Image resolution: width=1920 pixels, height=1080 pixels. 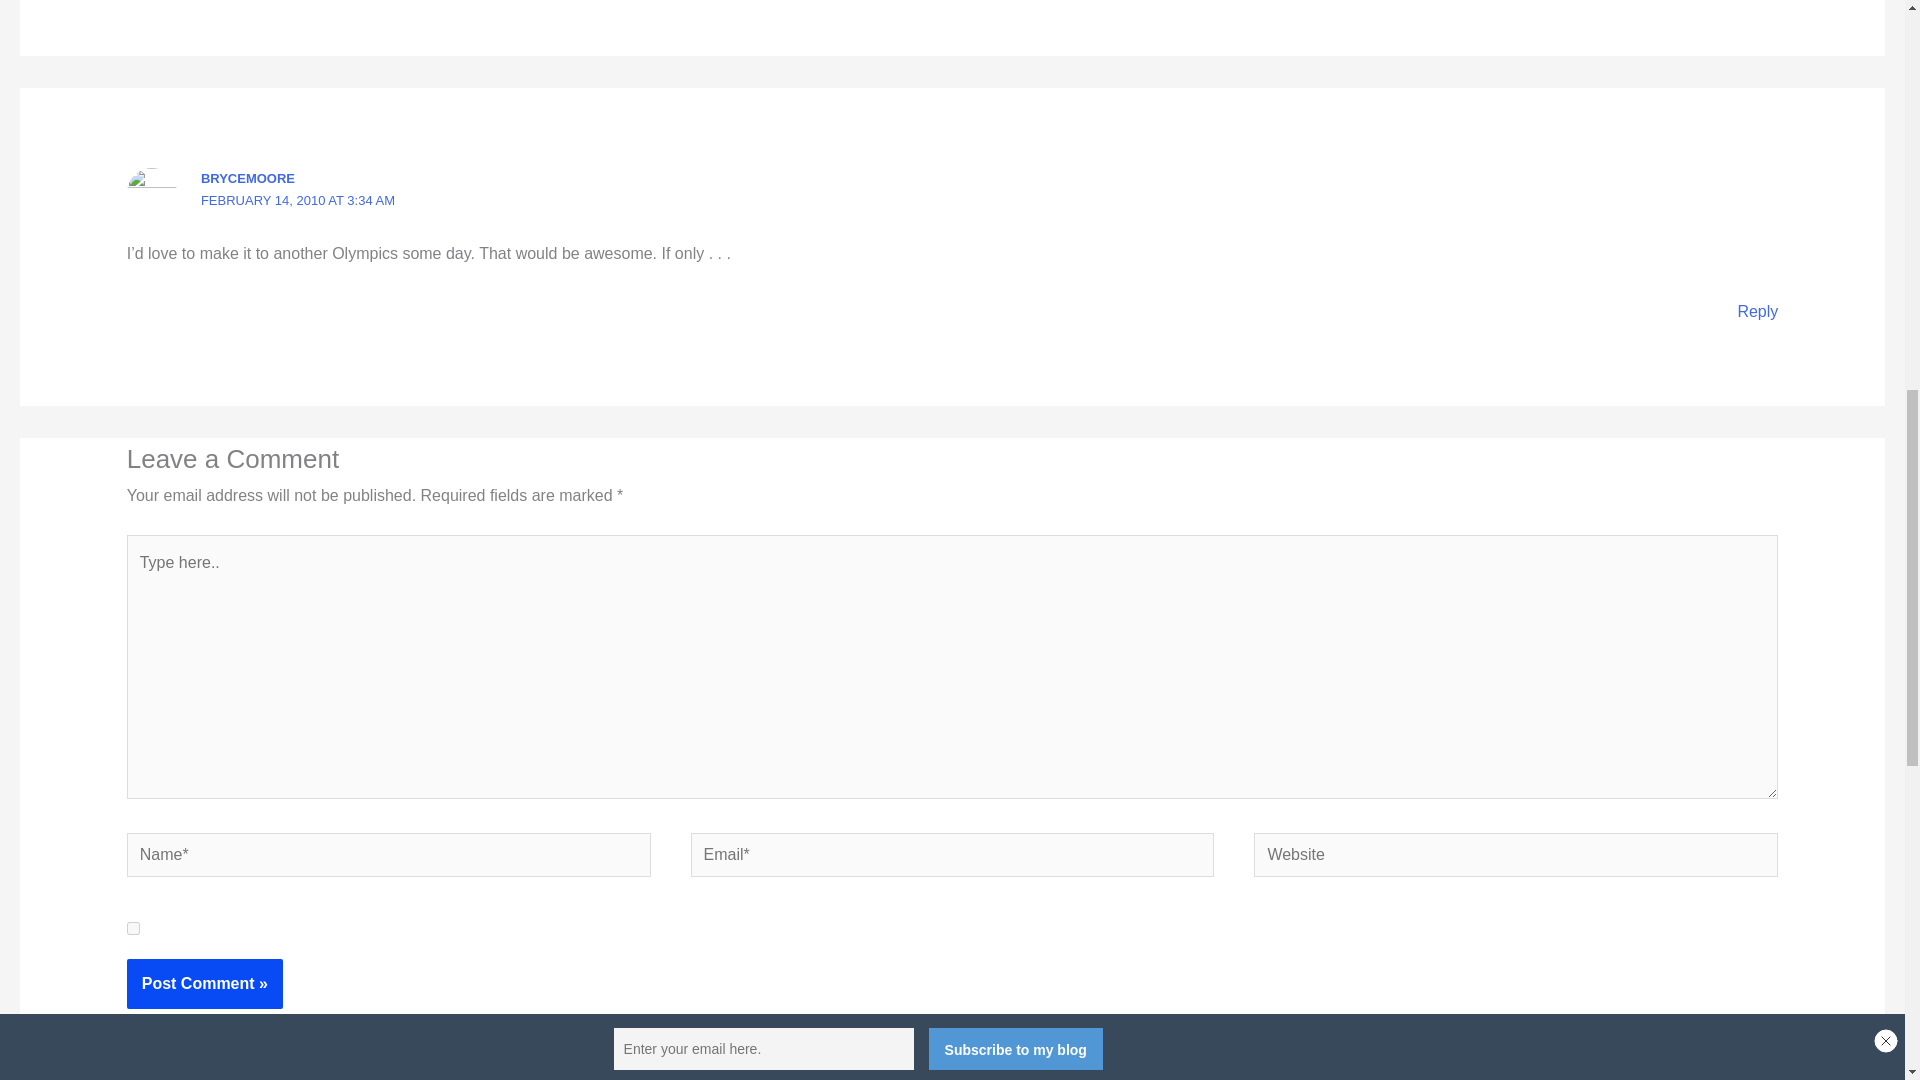 What do you see at coordinates (298, 200) in the screenshot?
I see `FEBRUARY 14, 2010 AT 3:34 AM` at bounding box center [298, 200].